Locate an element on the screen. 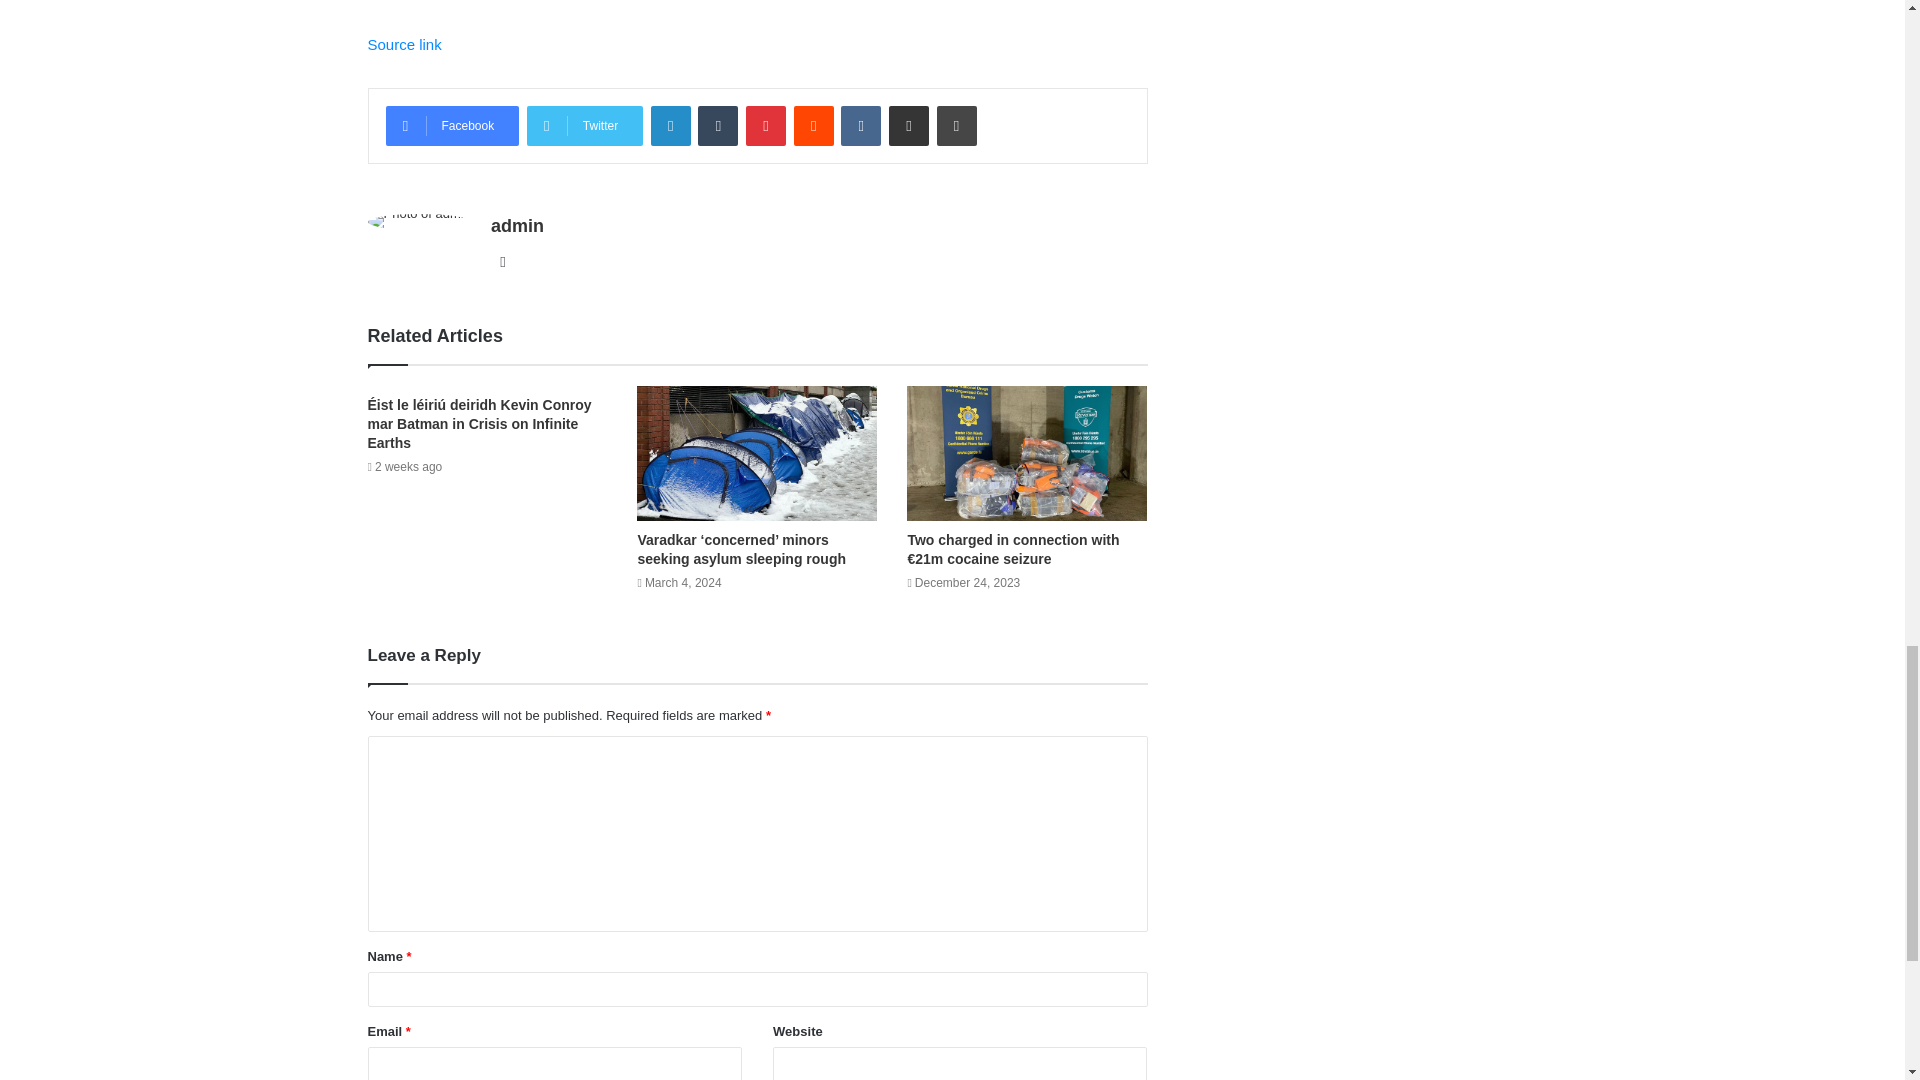 The height and width of the screenshot is (1080, 1920). Twitter is located at coordinates (584, 125).